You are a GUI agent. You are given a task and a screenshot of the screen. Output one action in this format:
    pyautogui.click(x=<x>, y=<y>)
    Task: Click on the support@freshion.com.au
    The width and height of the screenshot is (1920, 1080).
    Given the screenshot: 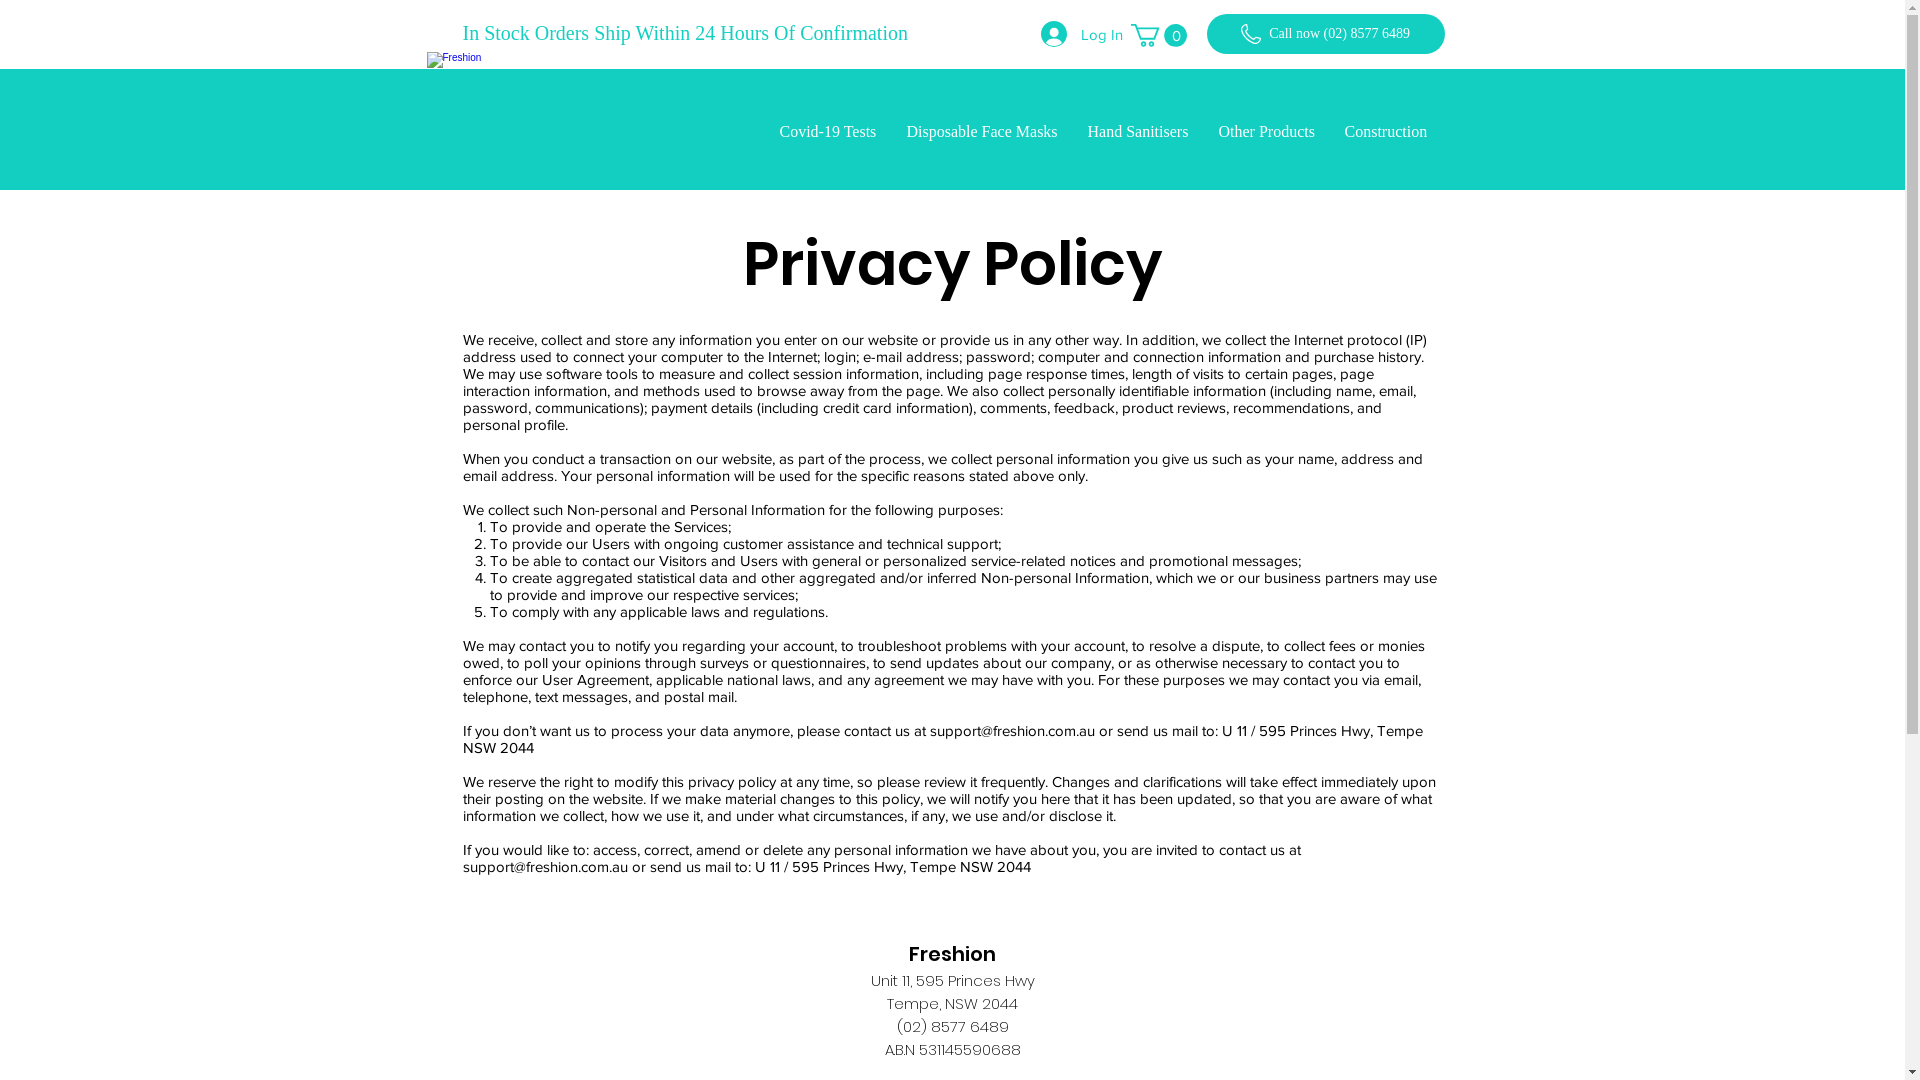 What is the action you would take?
    pyautogui.click(x=544, y=866)
    